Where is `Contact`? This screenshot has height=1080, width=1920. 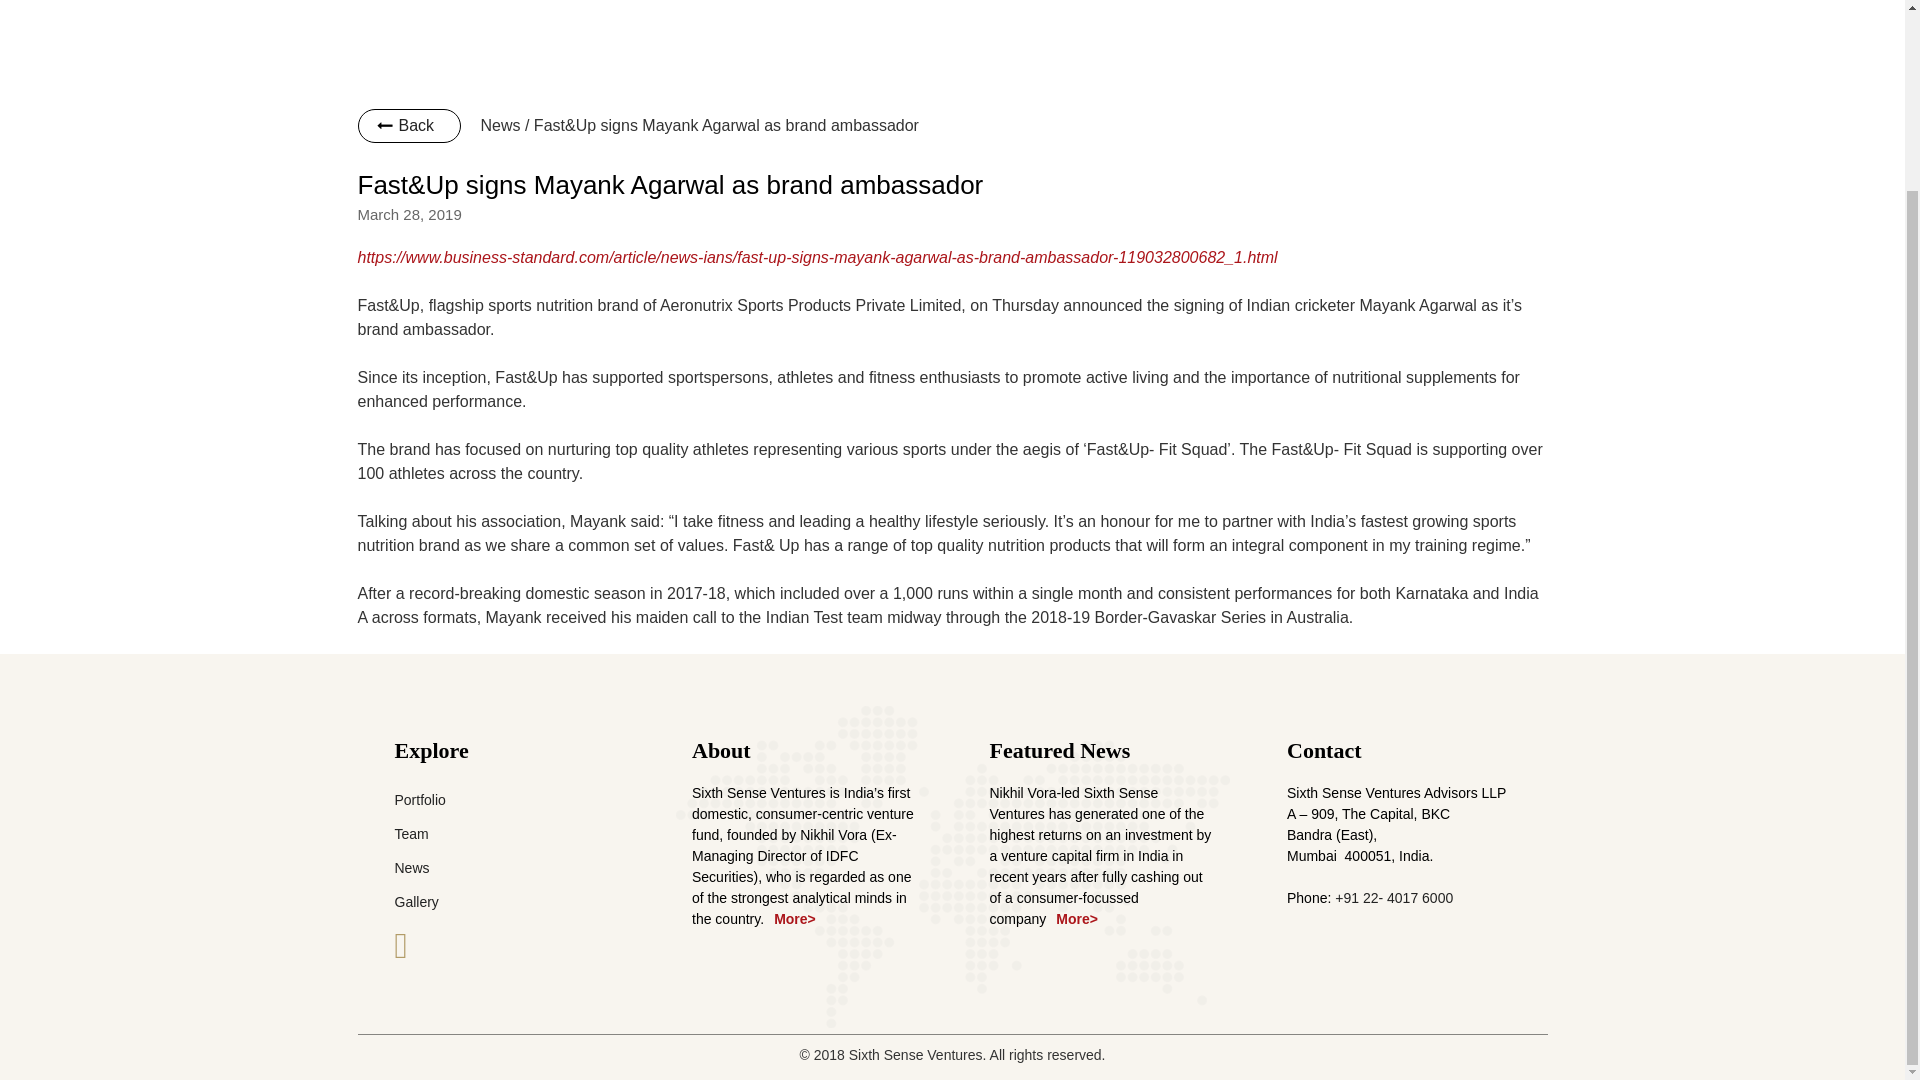 Contact is located at coordinates (1324, 750).